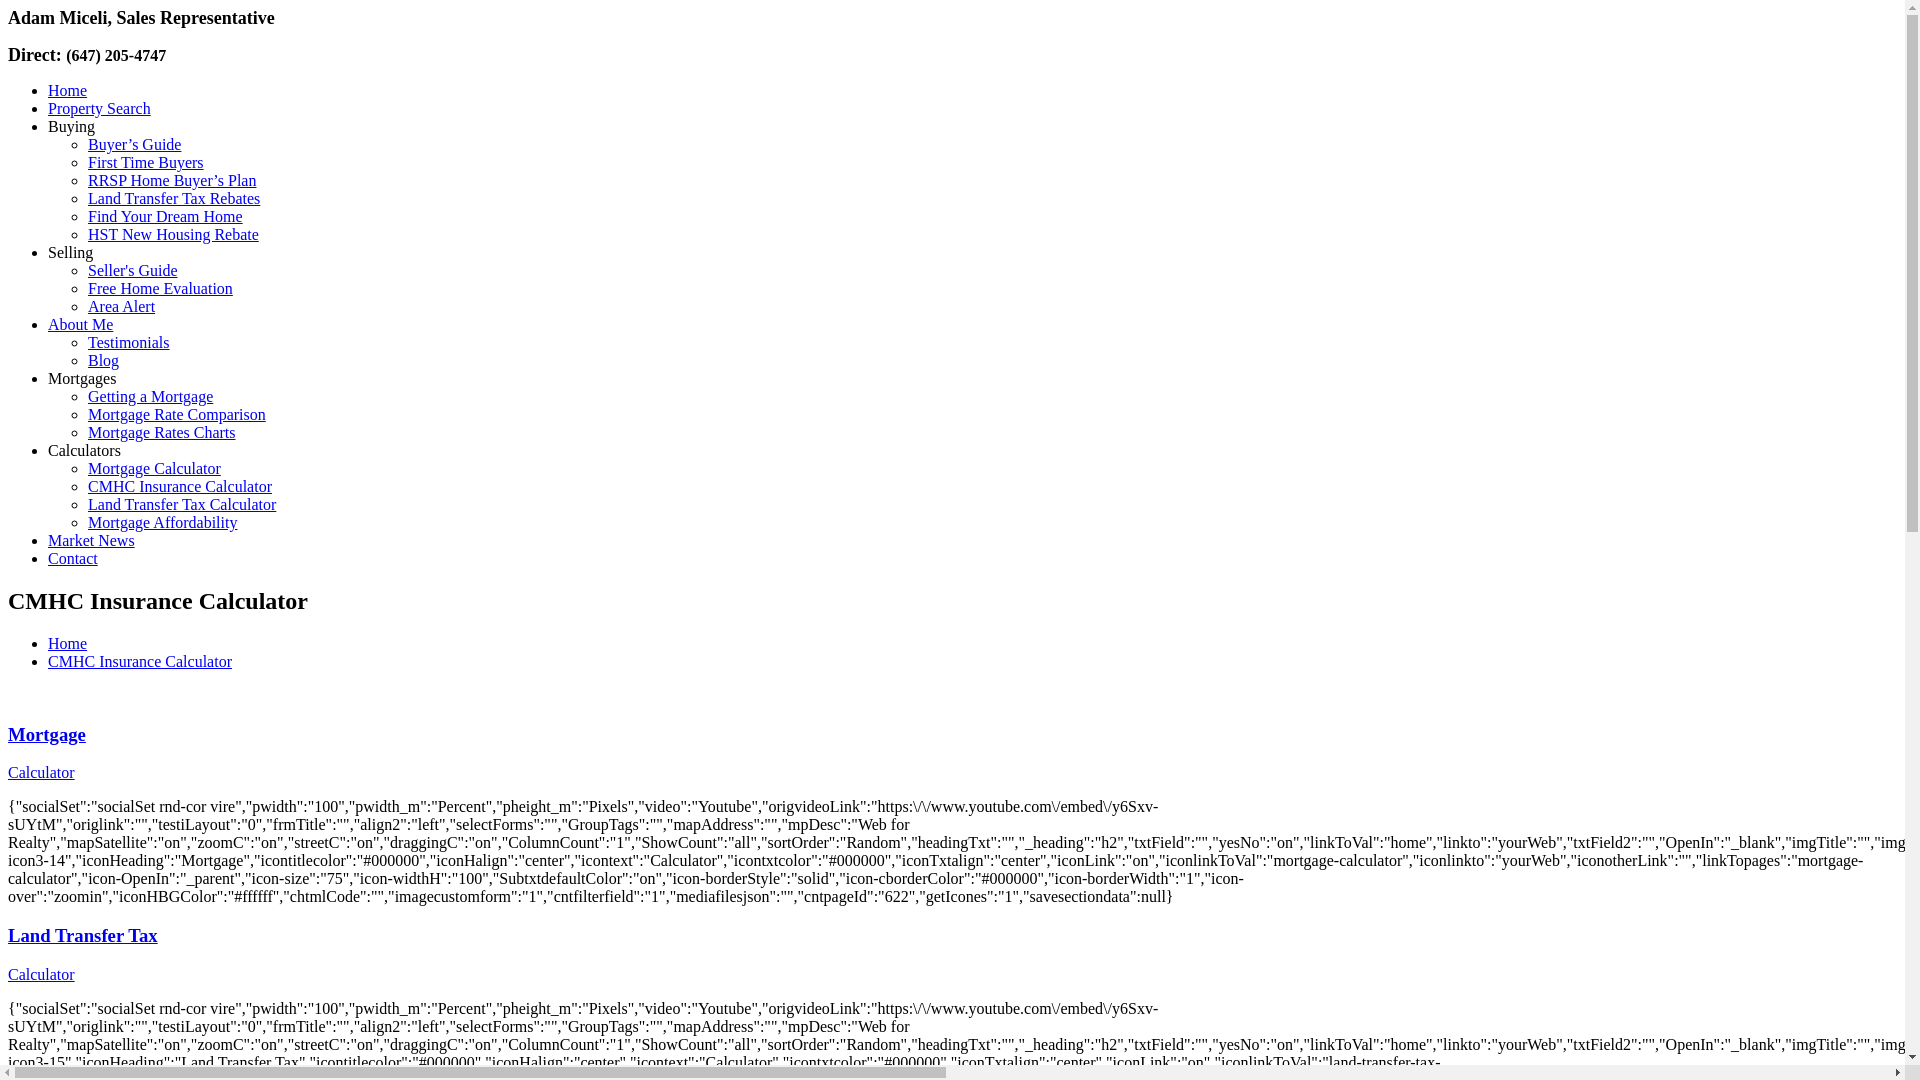  What do you see at coordinates (133, 270) in the screenshot?
I see `Seller's Guide` at bounding box center [133, 270].